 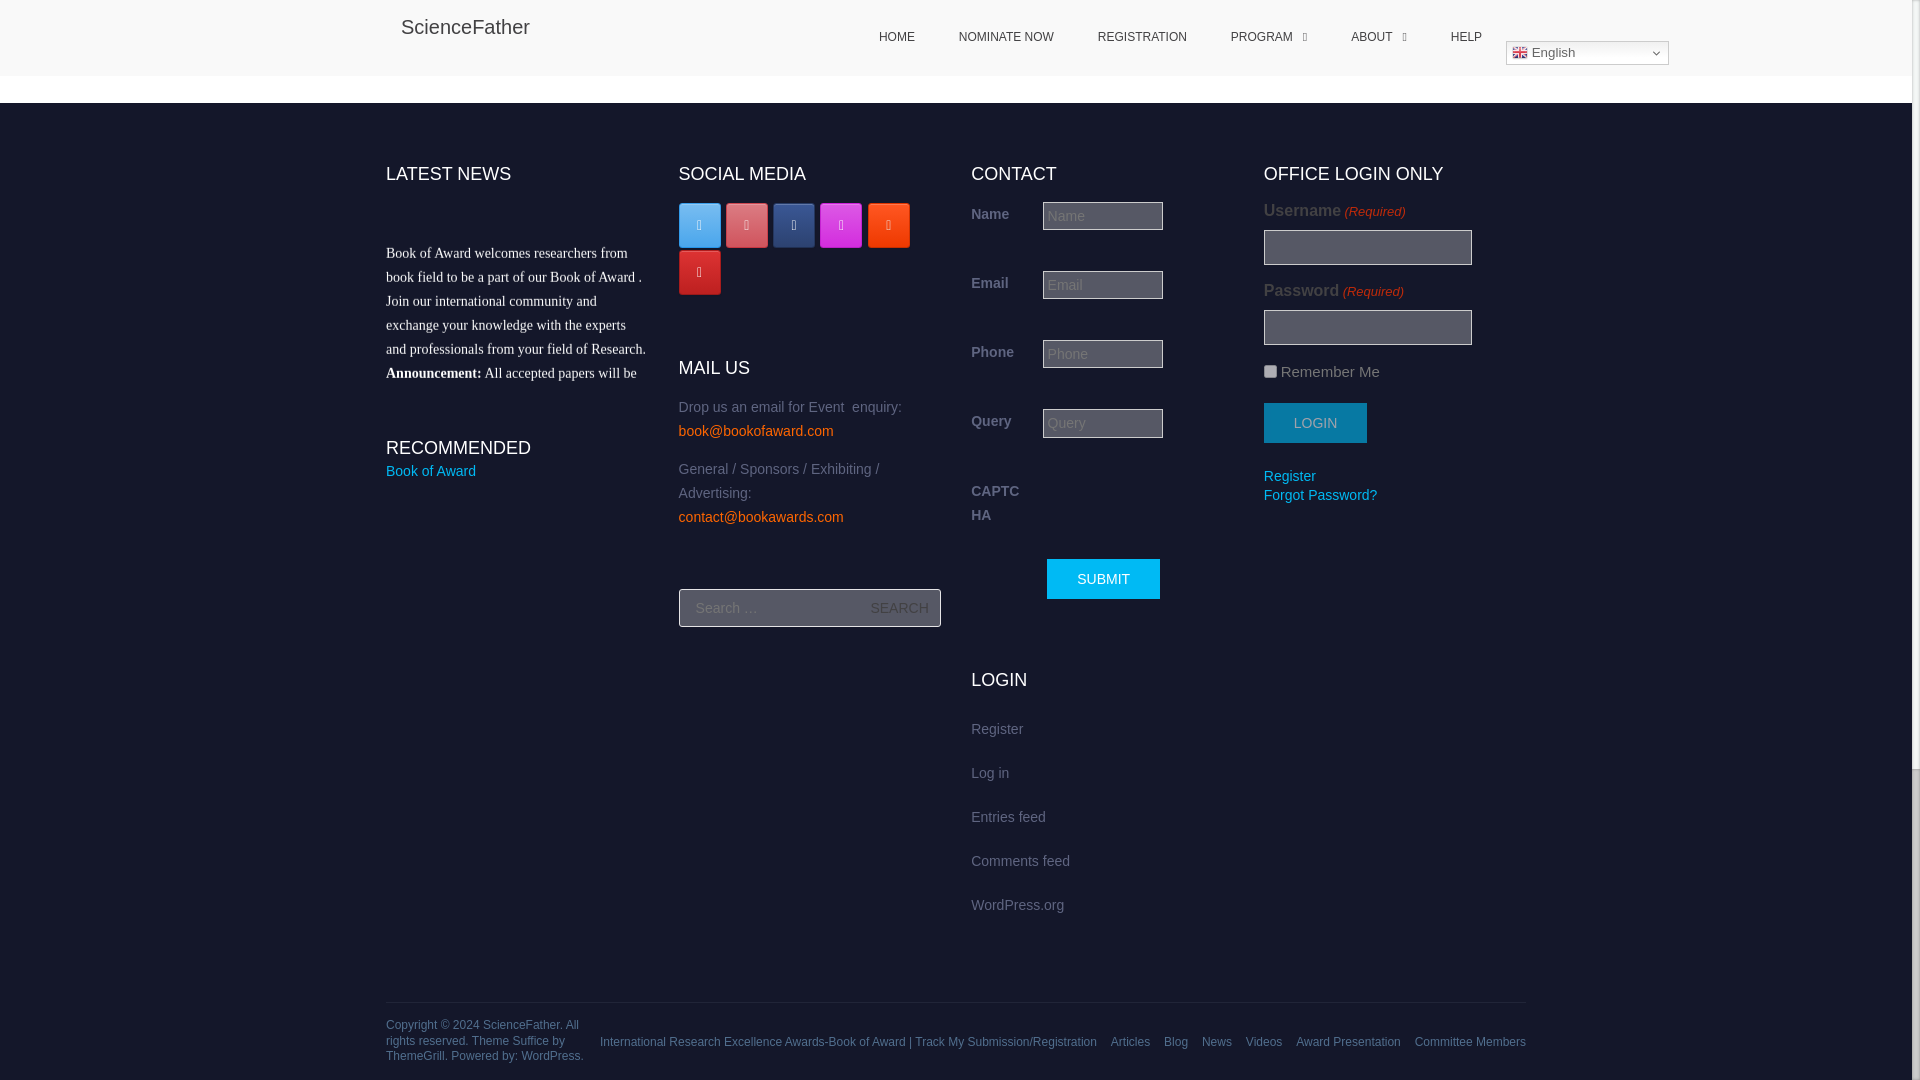 What do you see at coordinates (899, 608) in the screenshot?
I see `Search` at bounding box center [899, 608].